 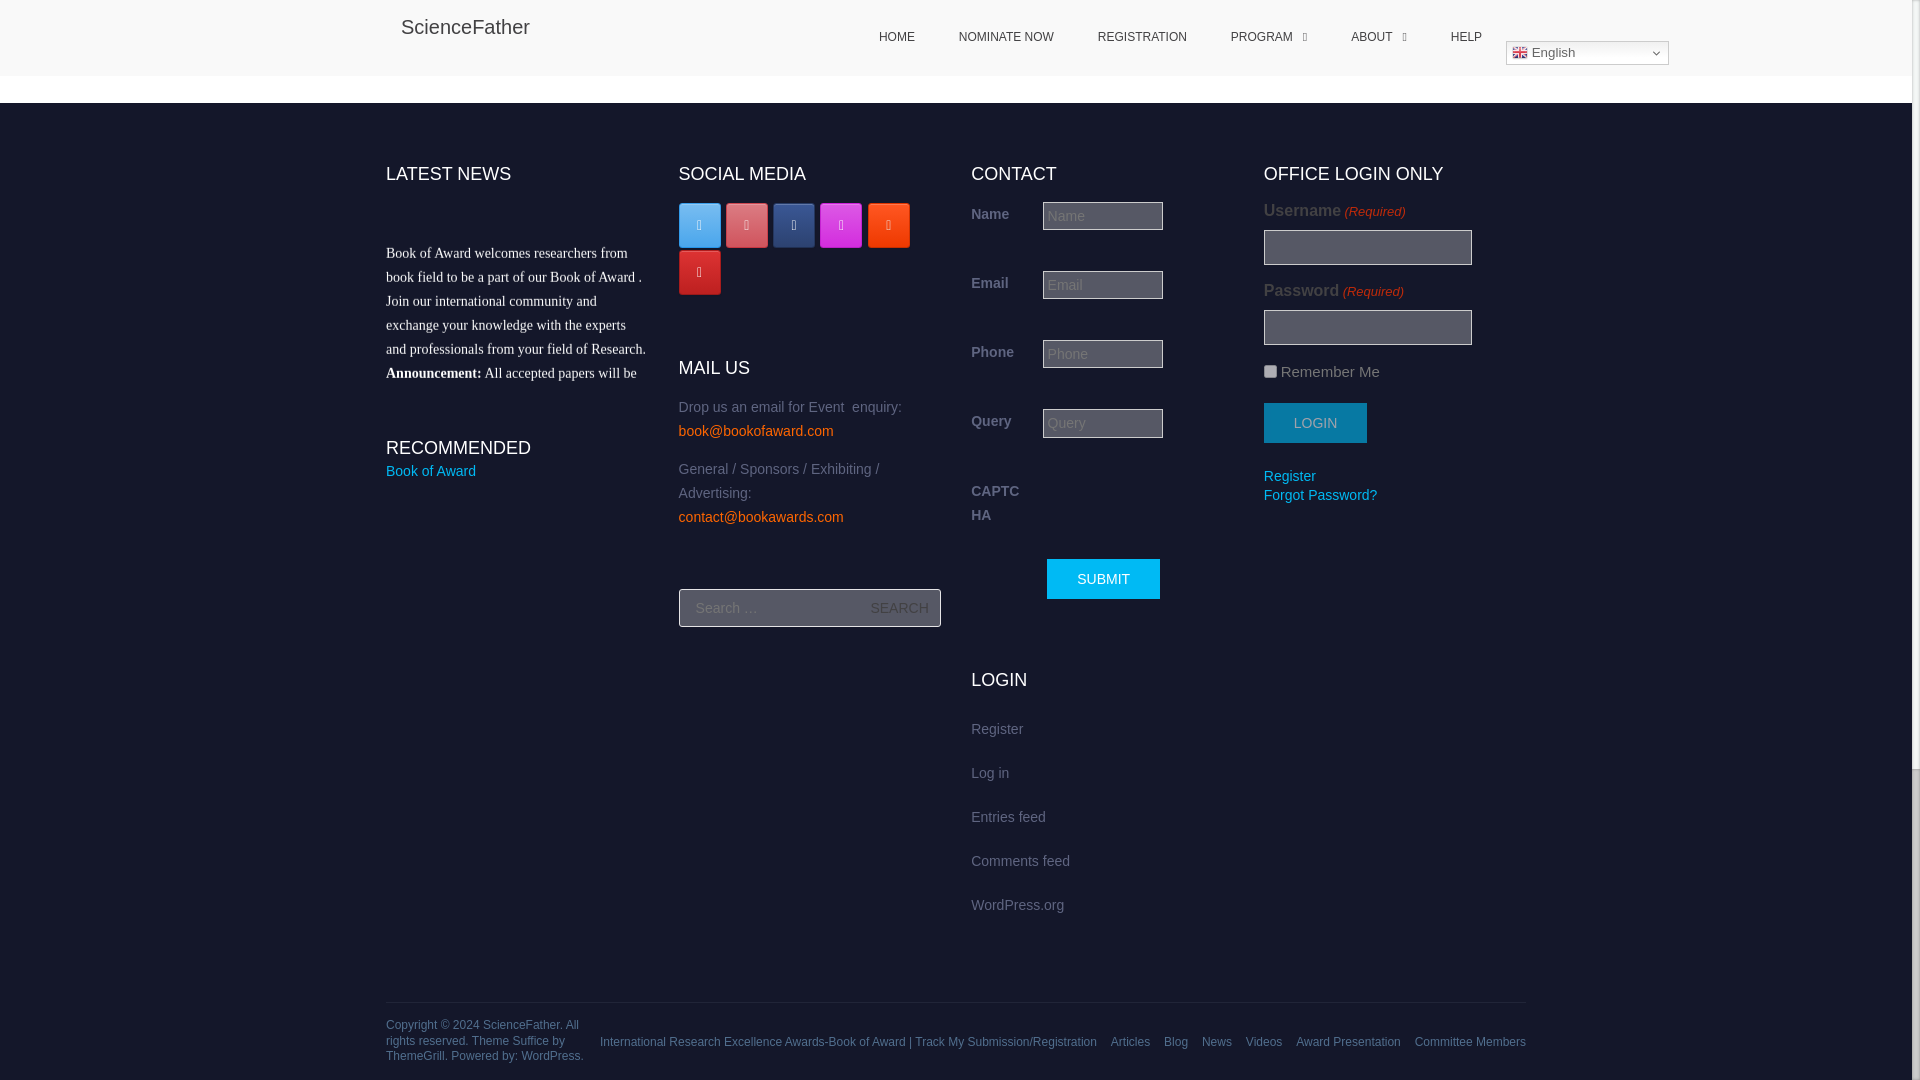 What do you see at coordinates (899, 608) in the screenshot?
I see `Search` at bounding box center [899, 608].